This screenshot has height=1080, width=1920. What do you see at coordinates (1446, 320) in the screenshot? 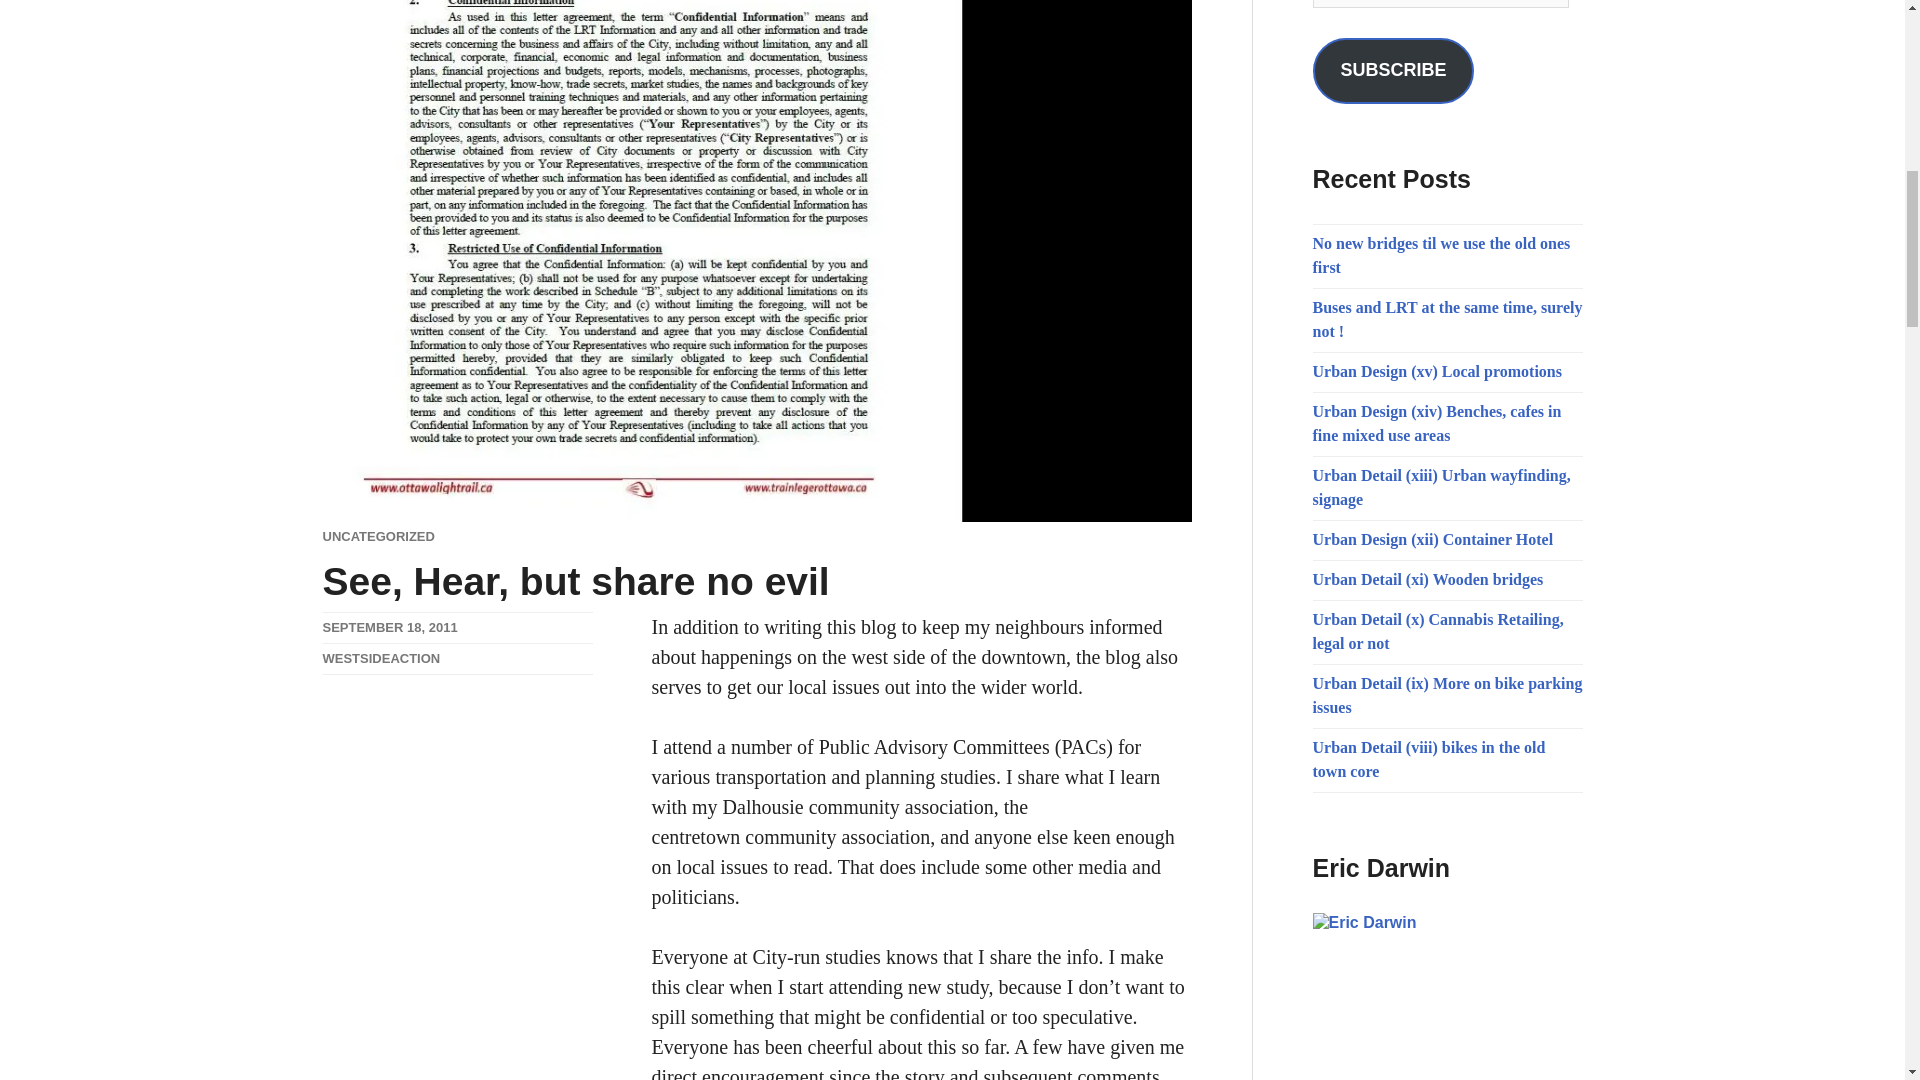
I see `Buses and LRT at the same time, surely not !` at bounding box center [1446, 320].